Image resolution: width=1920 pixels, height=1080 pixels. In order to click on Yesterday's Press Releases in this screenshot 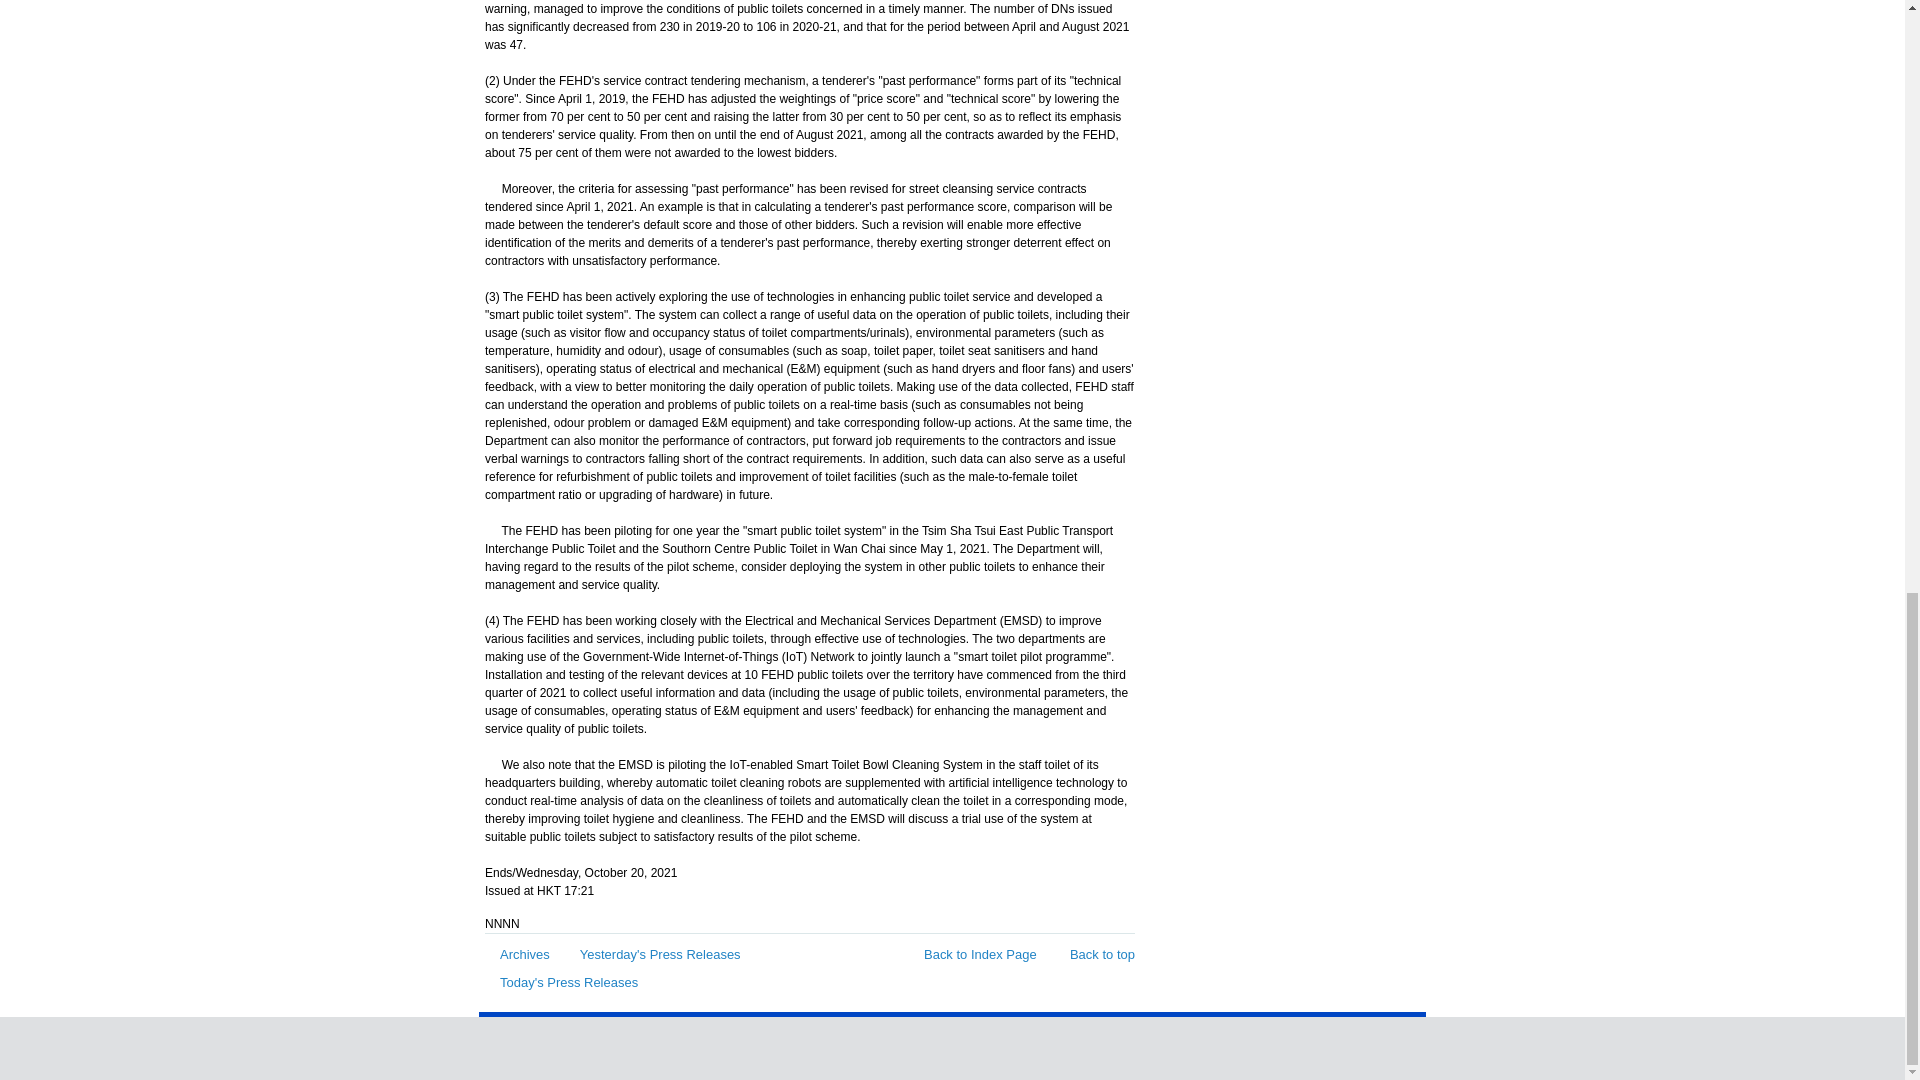, I will do `click(652, 954)`.